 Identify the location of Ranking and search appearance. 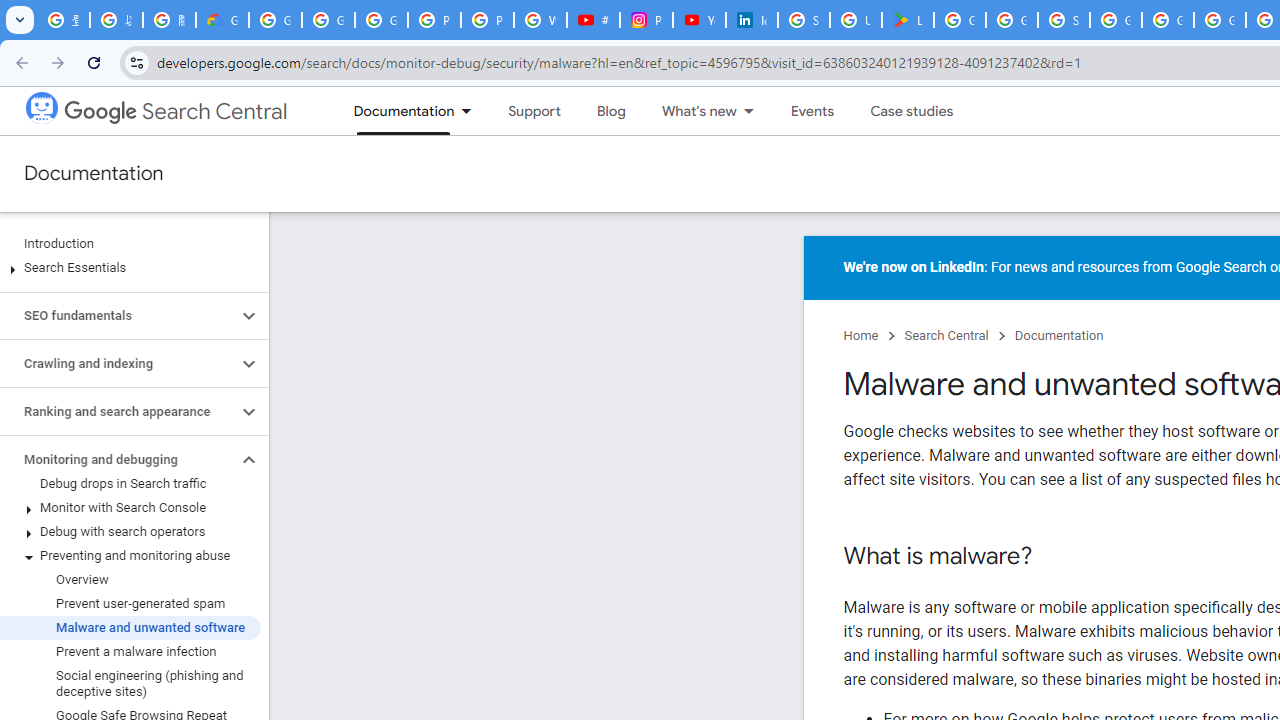
(118, 412).